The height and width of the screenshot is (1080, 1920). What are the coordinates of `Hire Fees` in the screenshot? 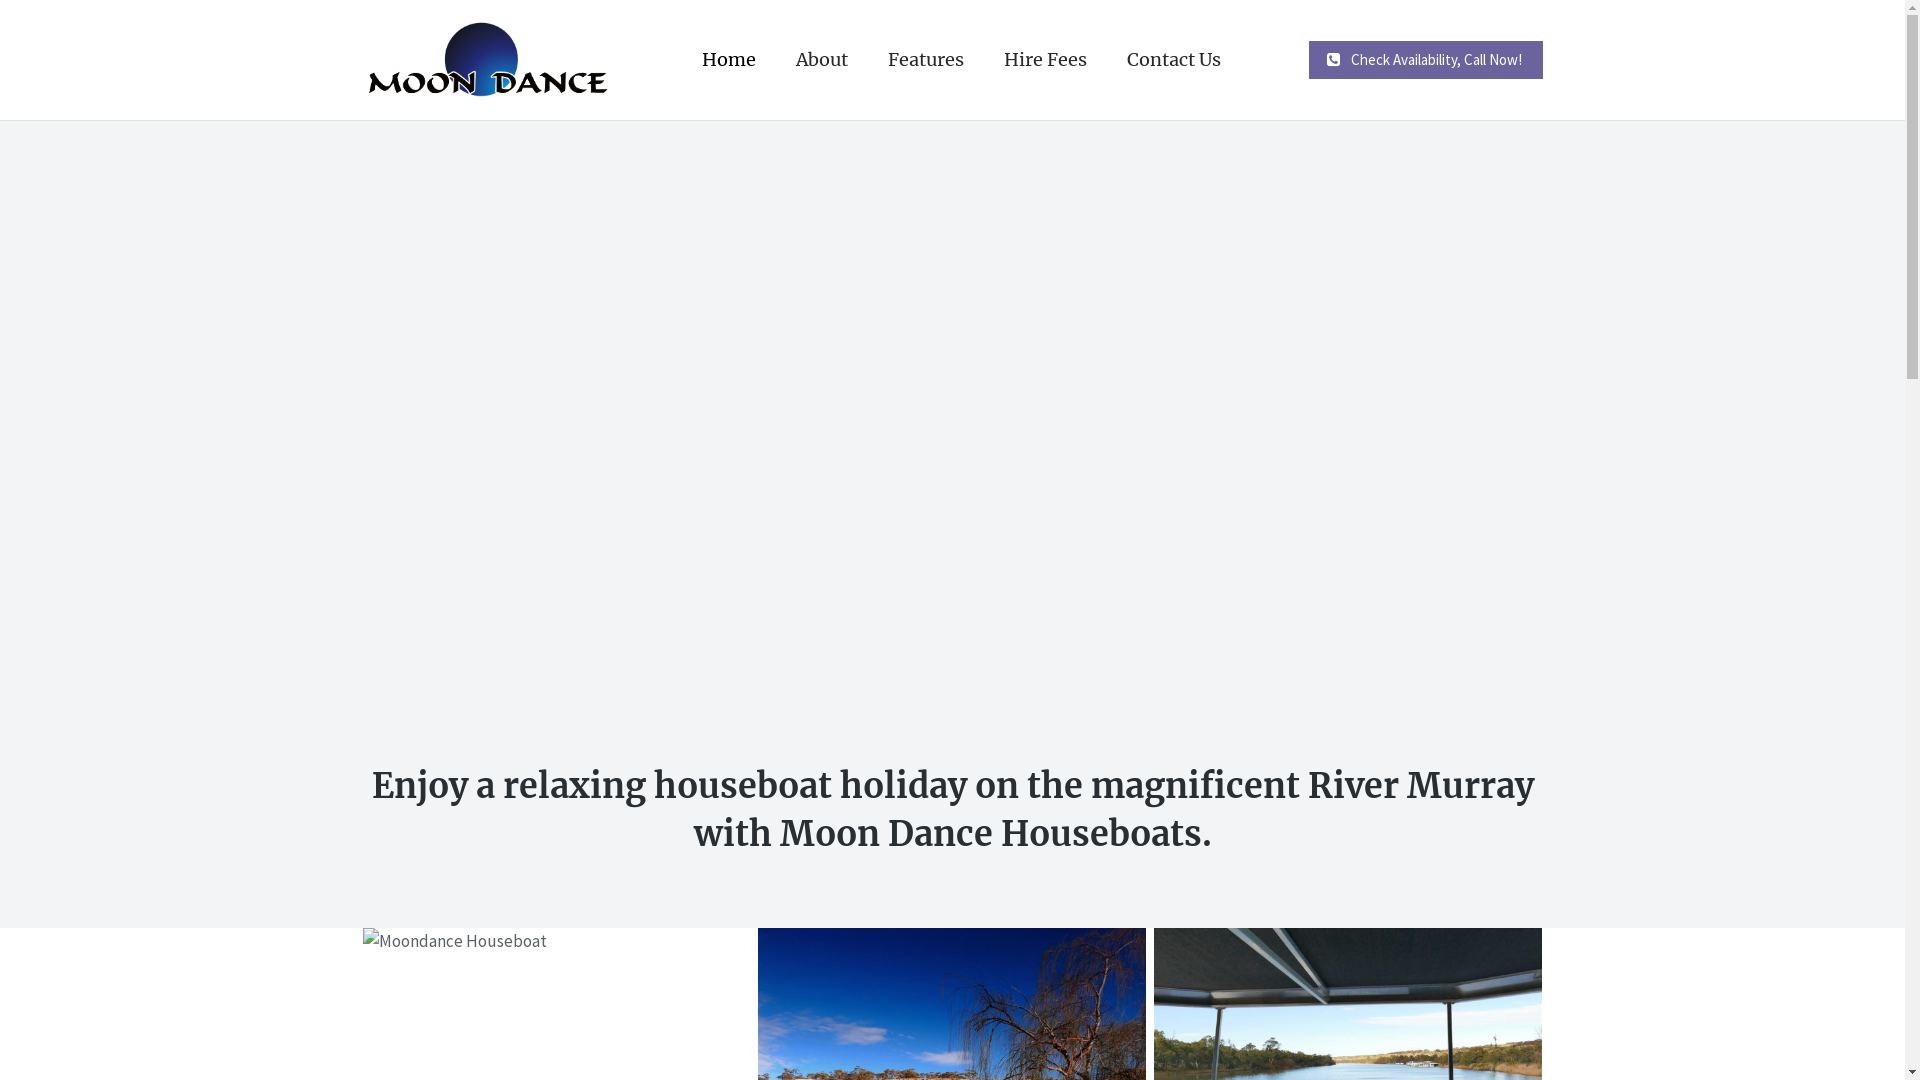 It's located at (1045, 60).